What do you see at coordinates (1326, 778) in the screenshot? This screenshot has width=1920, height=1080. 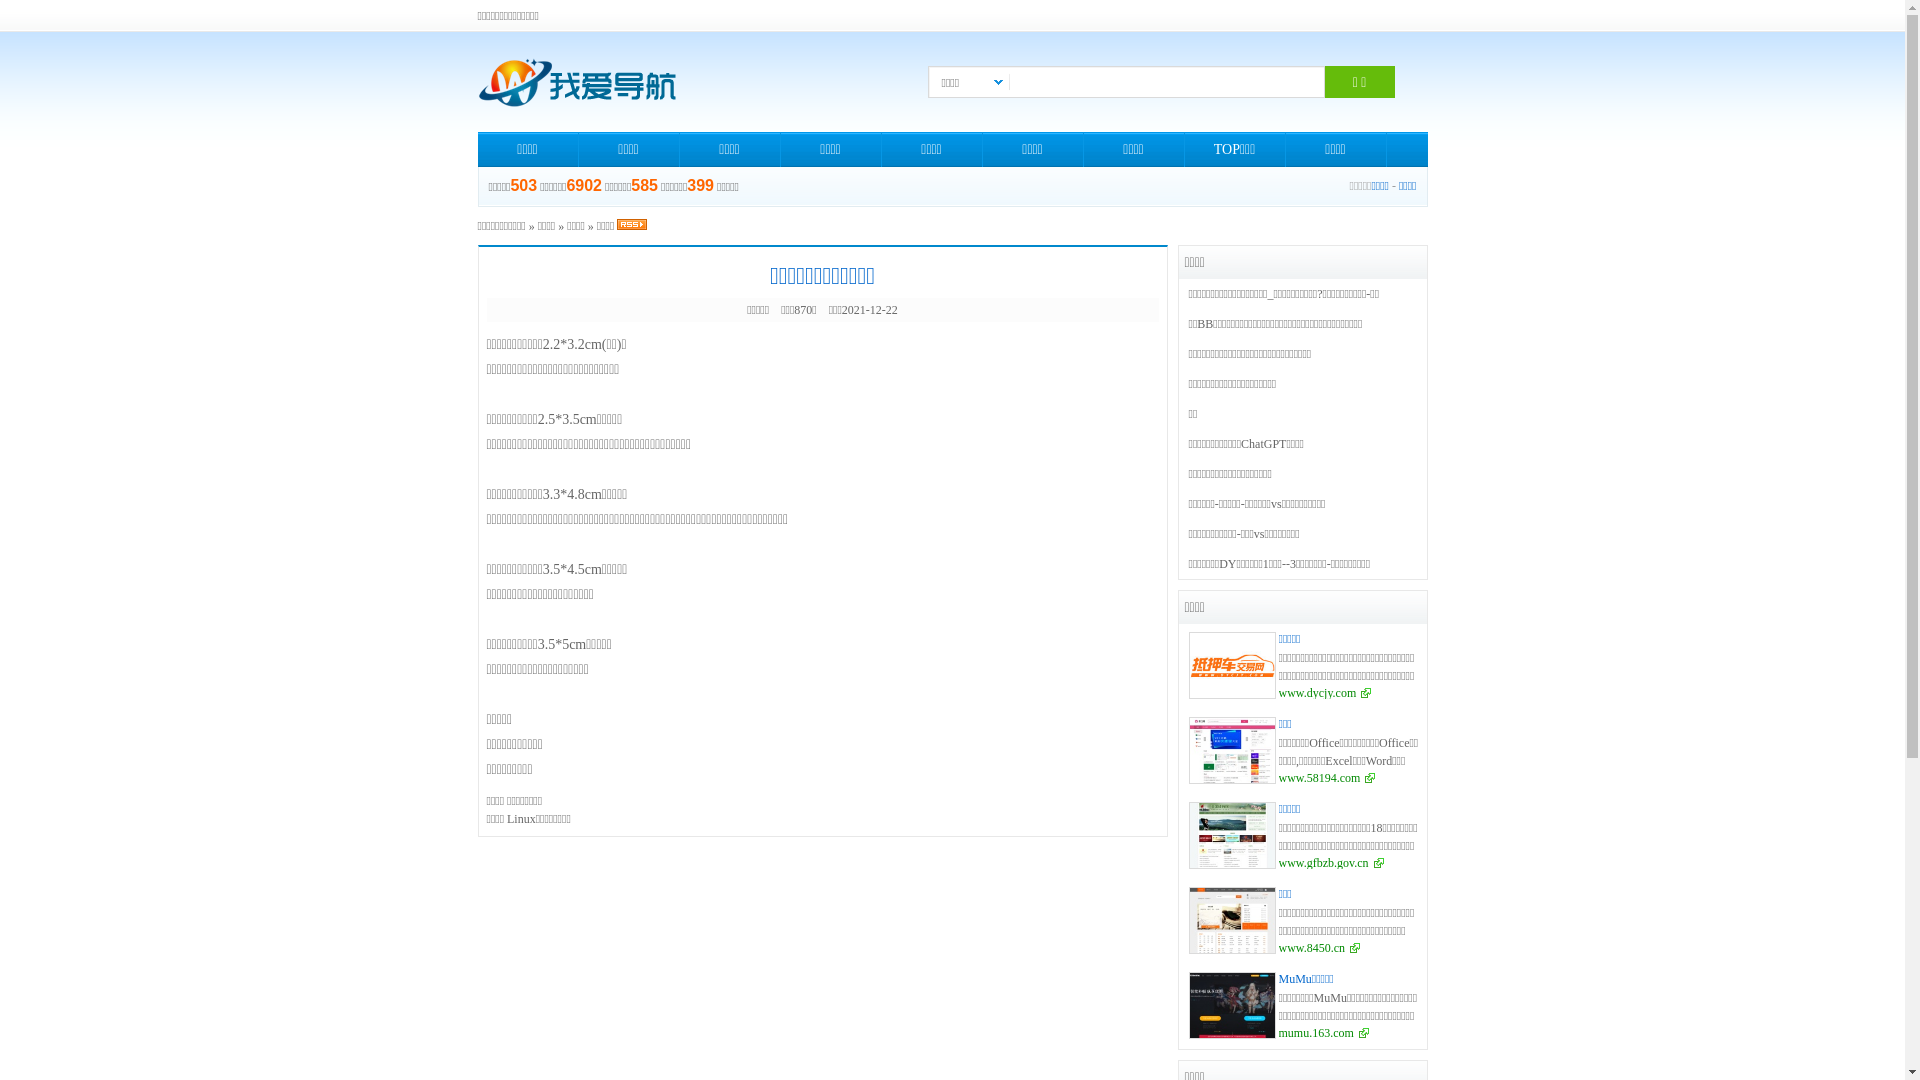 I see `www.58194.com` at bounding box center [1326, 778].